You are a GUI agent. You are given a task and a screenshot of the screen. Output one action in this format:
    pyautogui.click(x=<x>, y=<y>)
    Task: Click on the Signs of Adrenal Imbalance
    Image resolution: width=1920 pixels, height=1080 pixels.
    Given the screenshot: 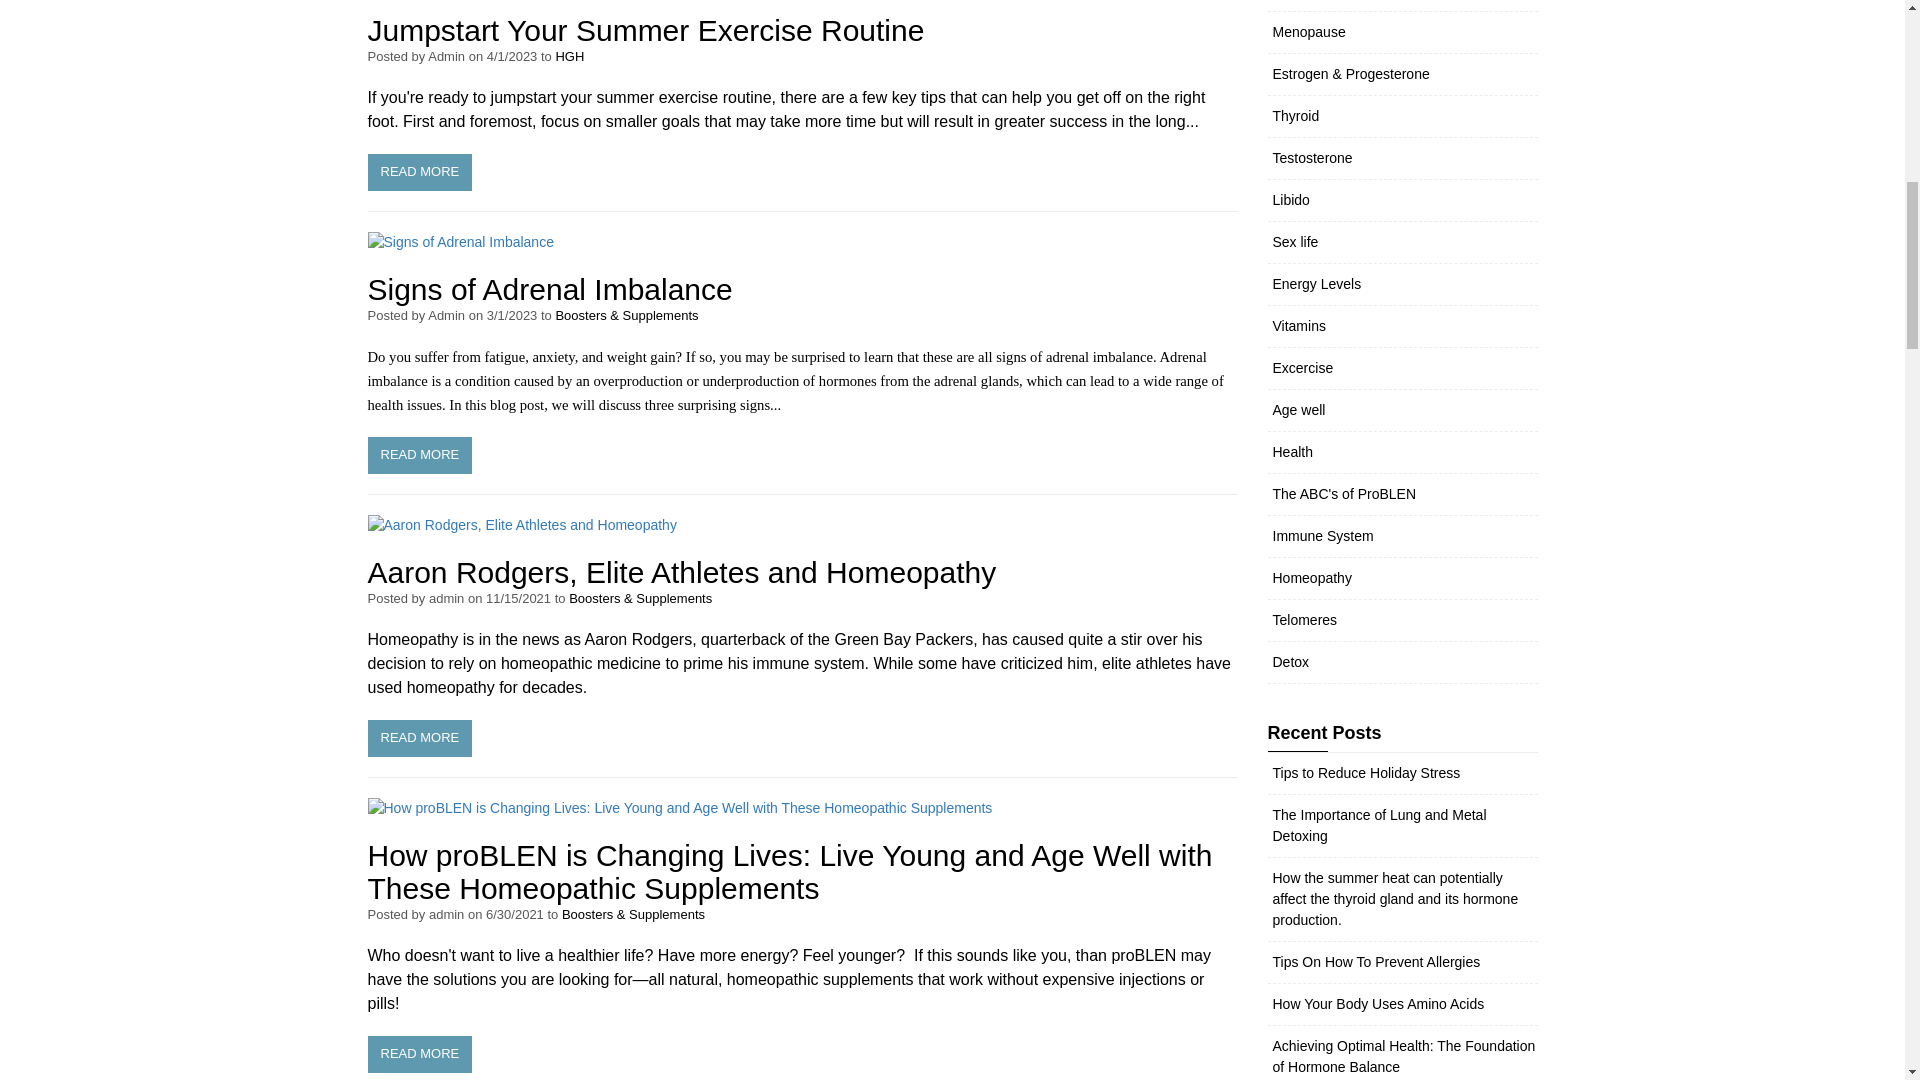 What is the action you would take?
    pyautogui.click(x=420, y=456)
    